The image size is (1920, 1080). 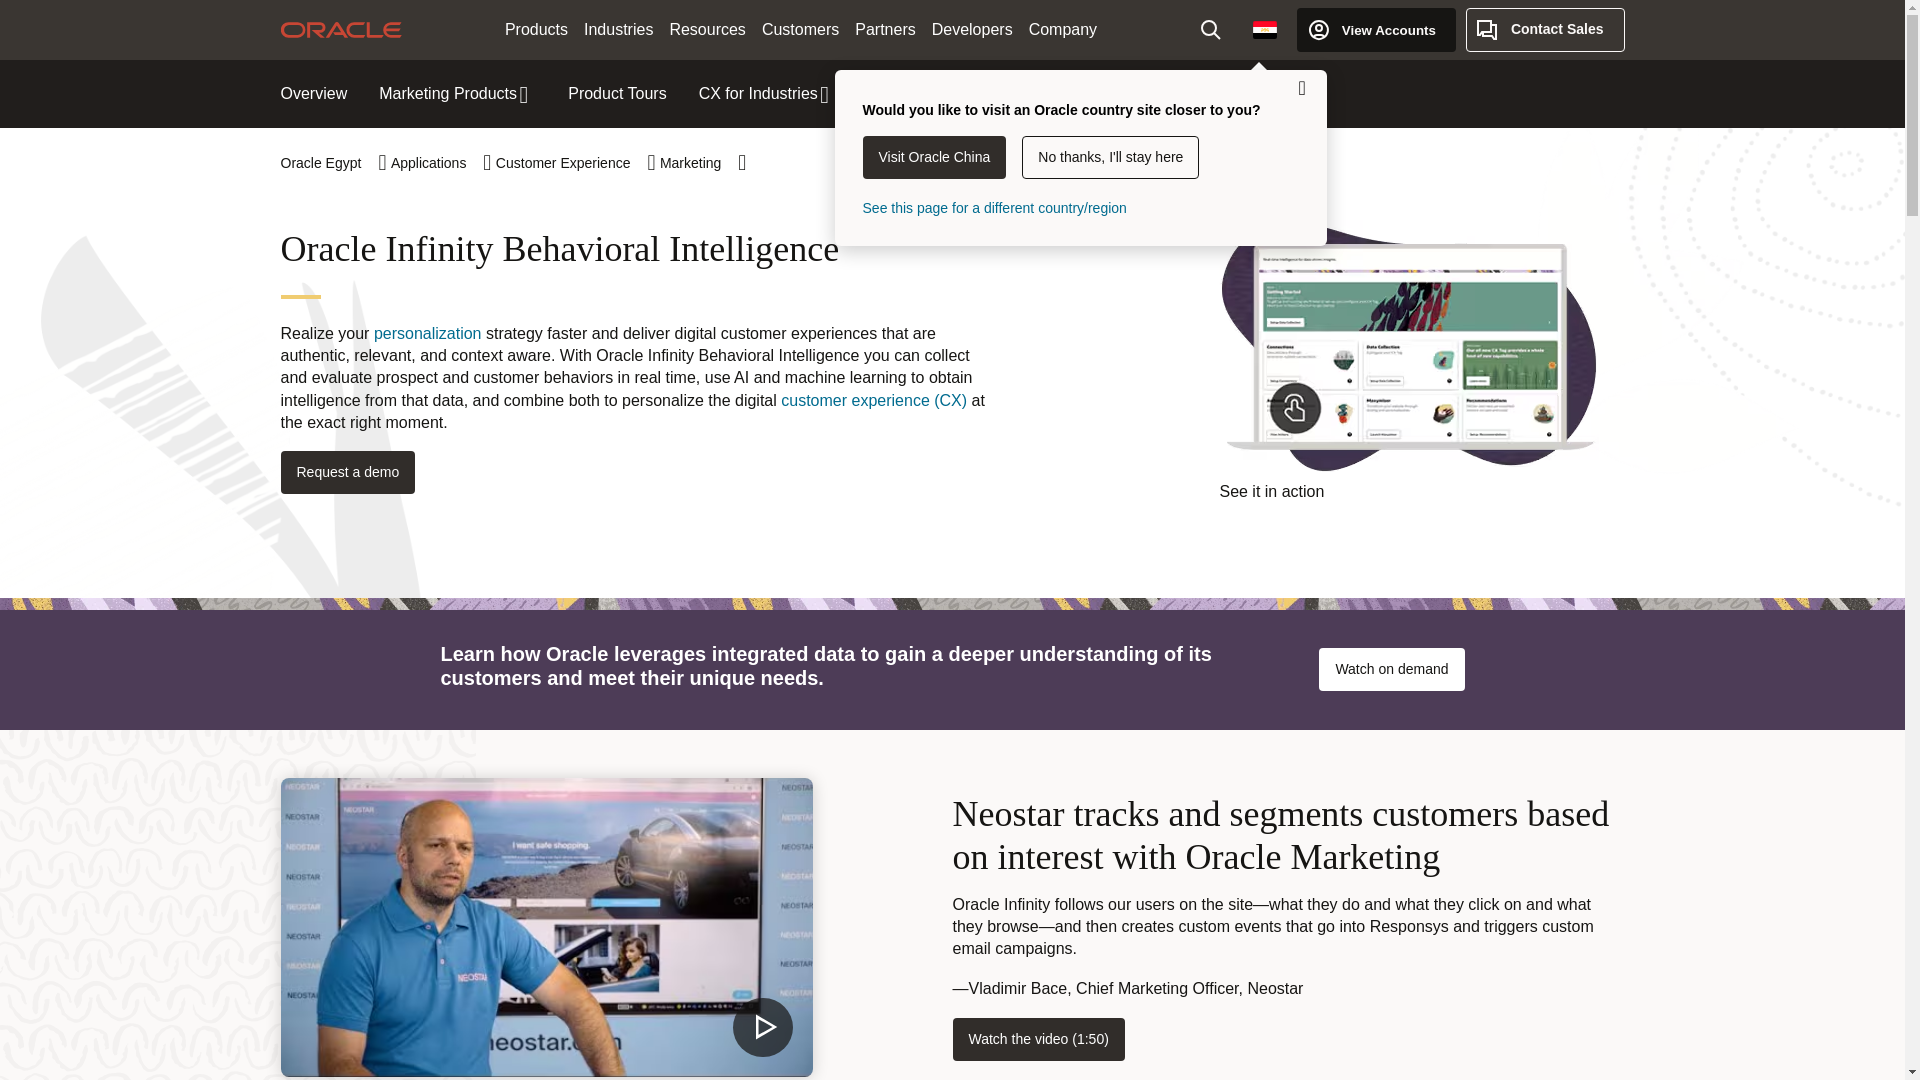 What do you see at coordinates (972, 30) in the screenshot?
I see `Developers` at bounding box center [972, 30].